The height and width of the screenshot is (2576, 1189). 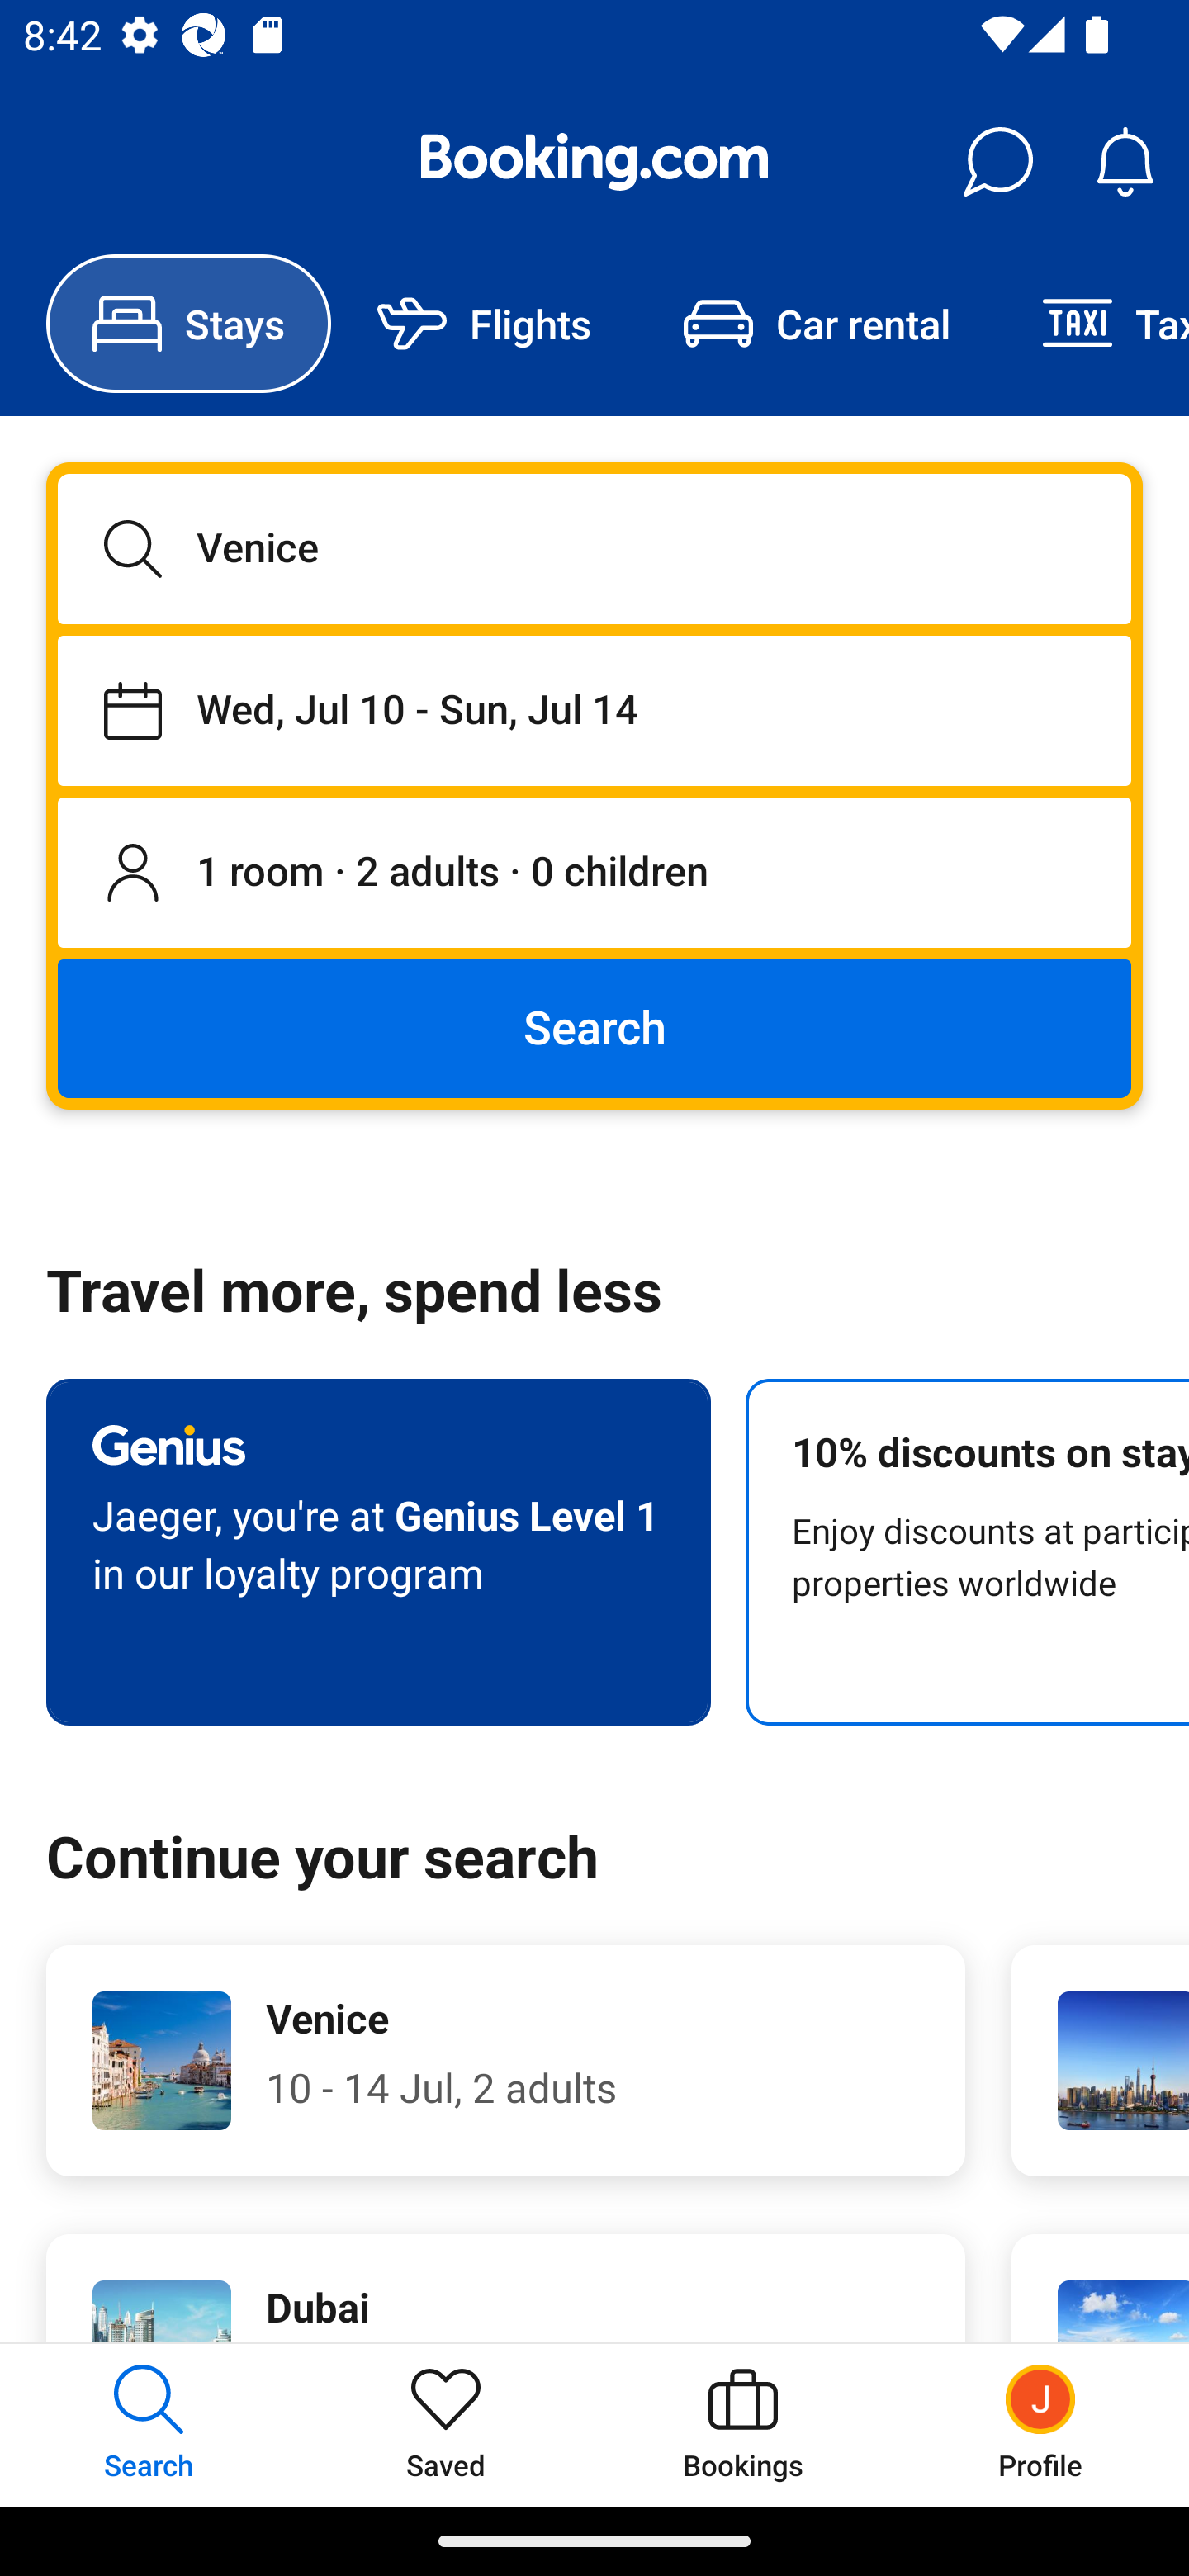 I want to click on Venice 10 - 14 Jul, 2 adults, so click(x=505, y=2061).